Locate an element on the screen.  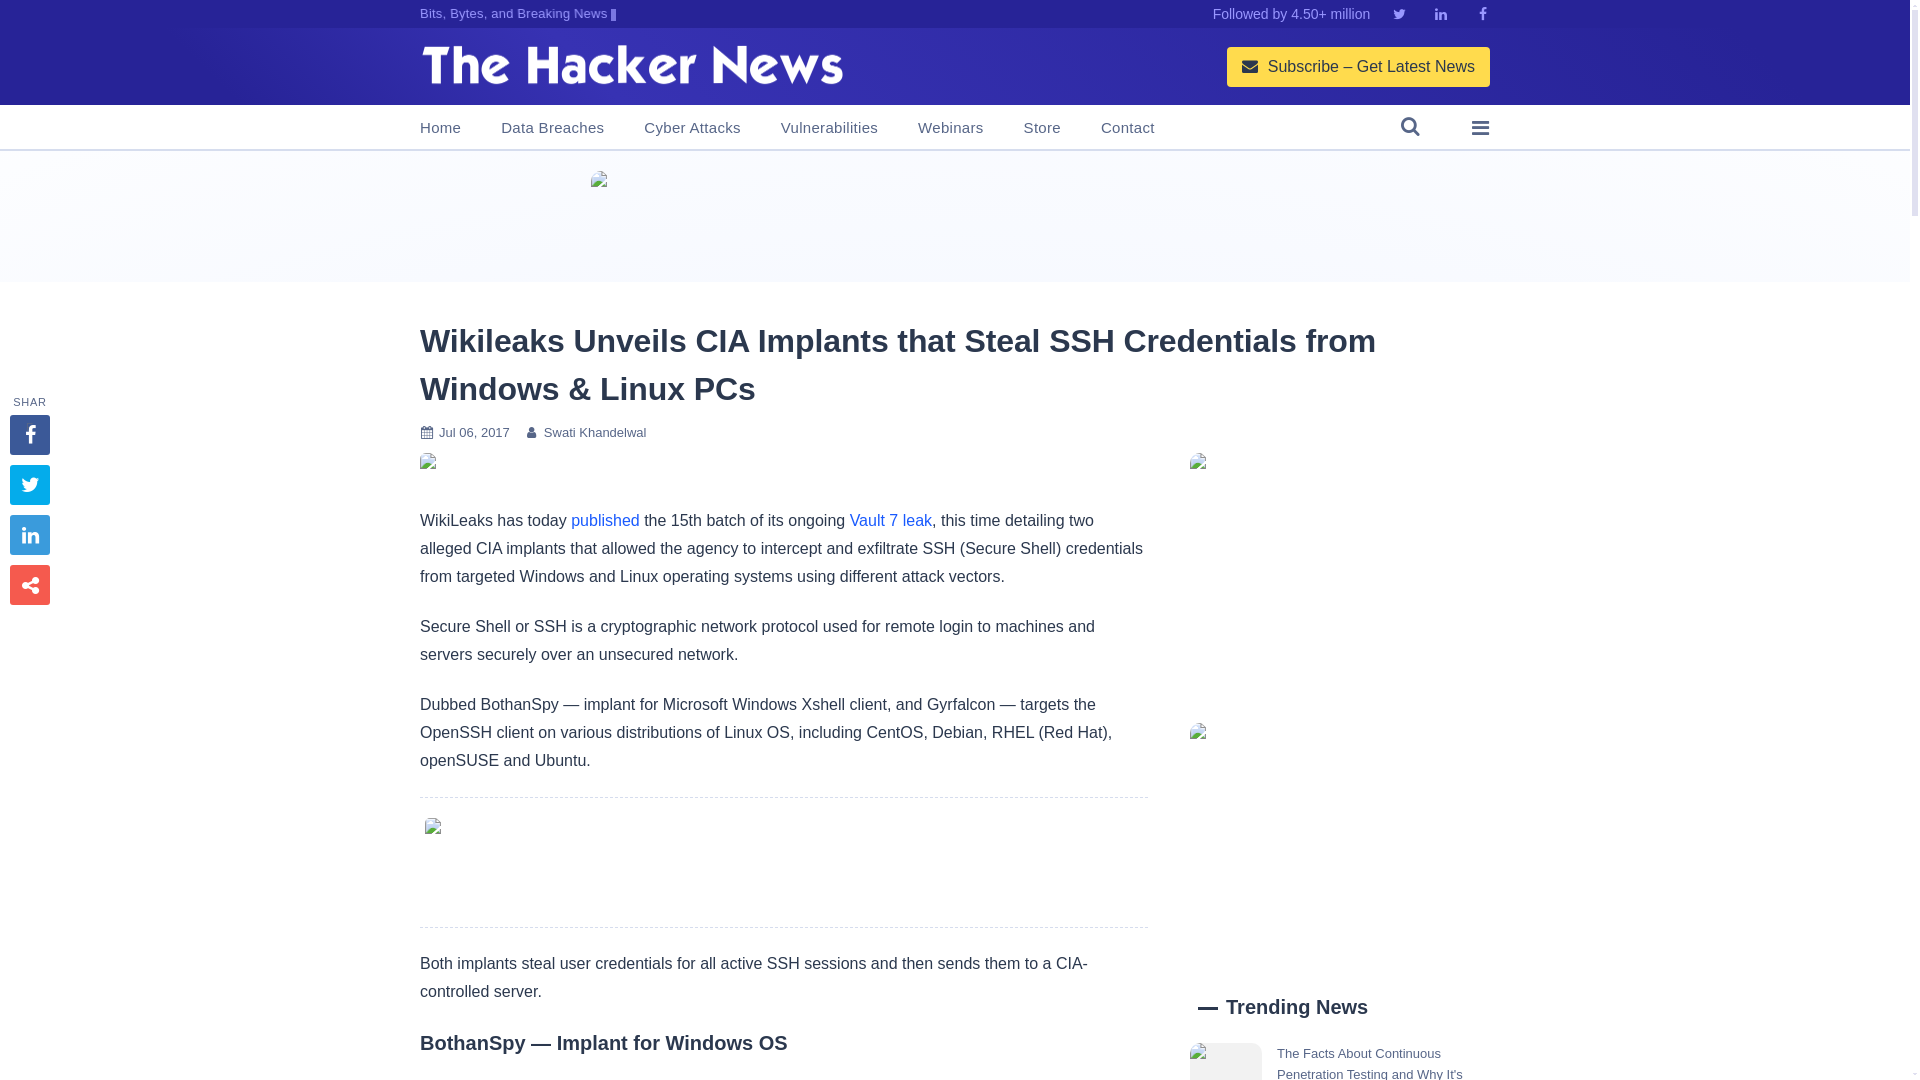
Webinars is located at coordinates (950, 128).